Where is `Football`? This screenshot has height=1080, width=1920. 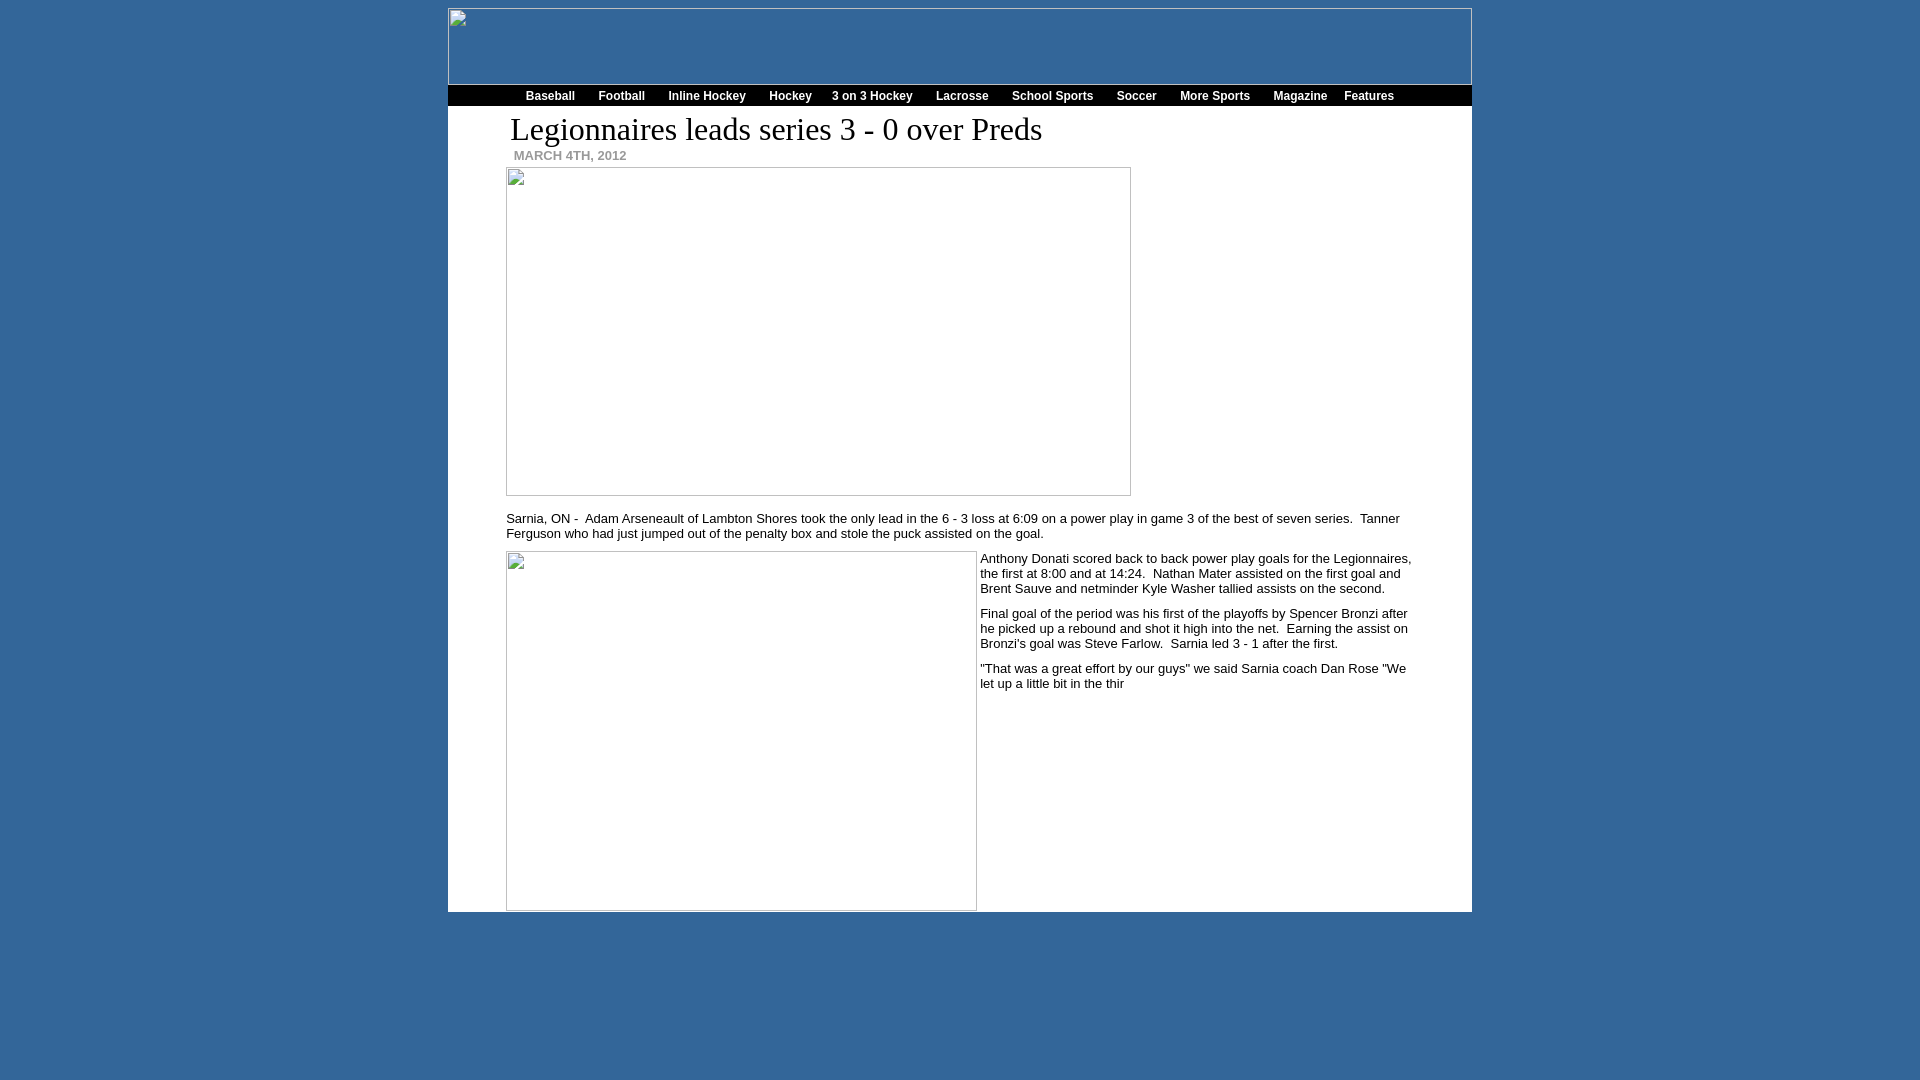 Football is located at coordinates (622, 94).